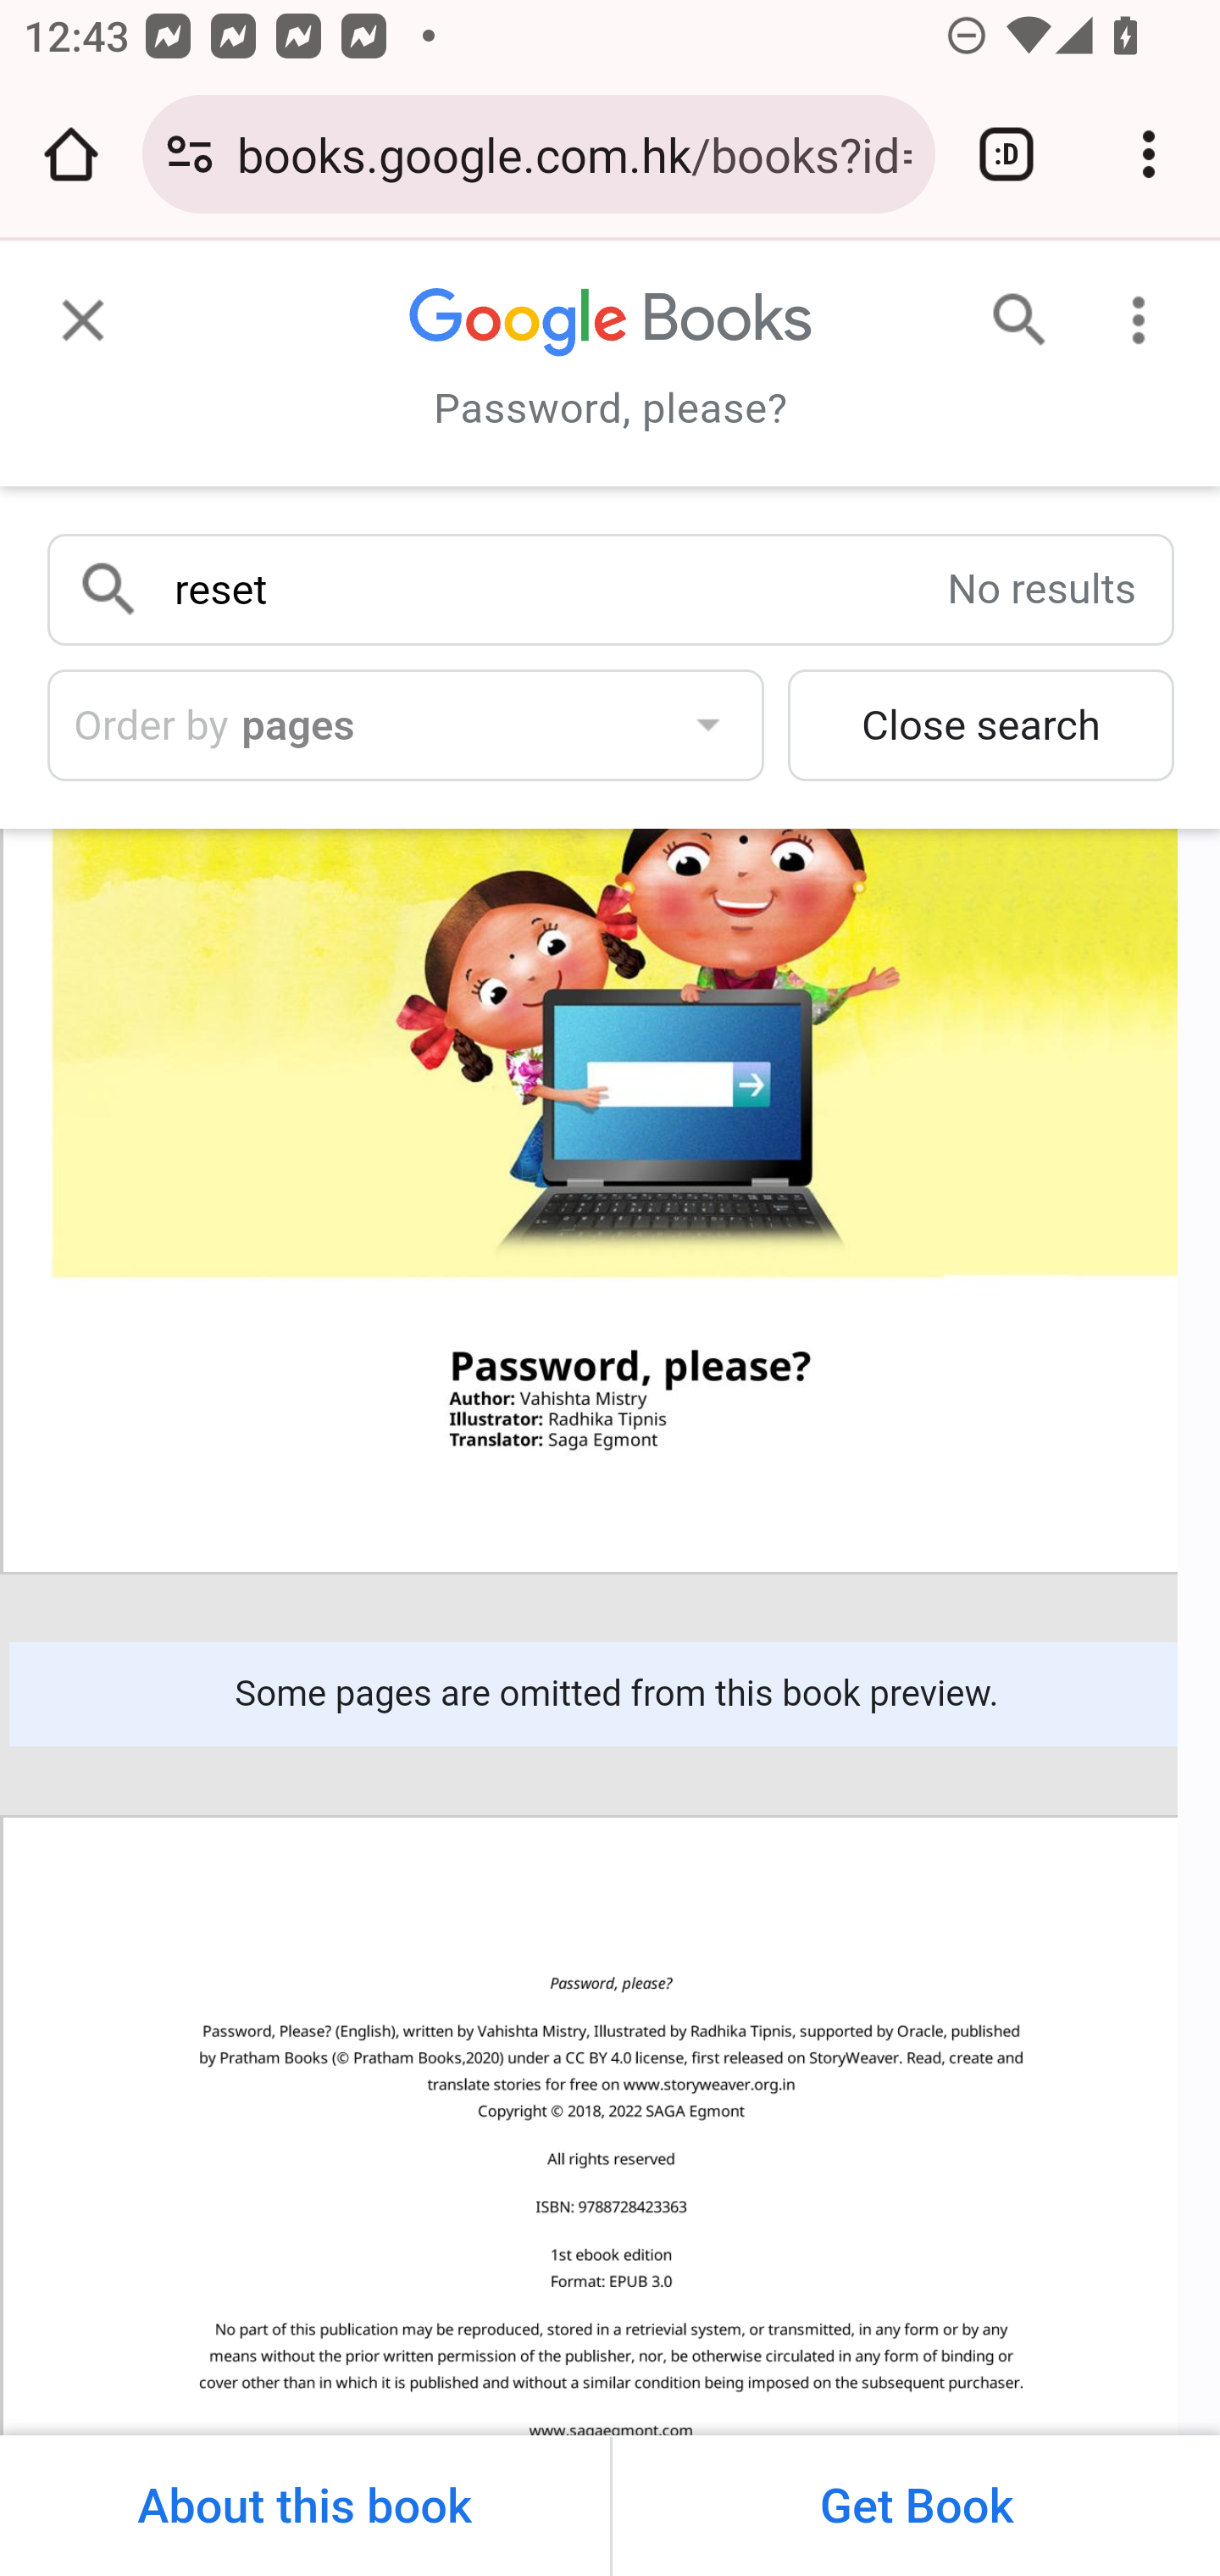 The image size is (1220, 2576). I want to click on reset, so click(551, 581).